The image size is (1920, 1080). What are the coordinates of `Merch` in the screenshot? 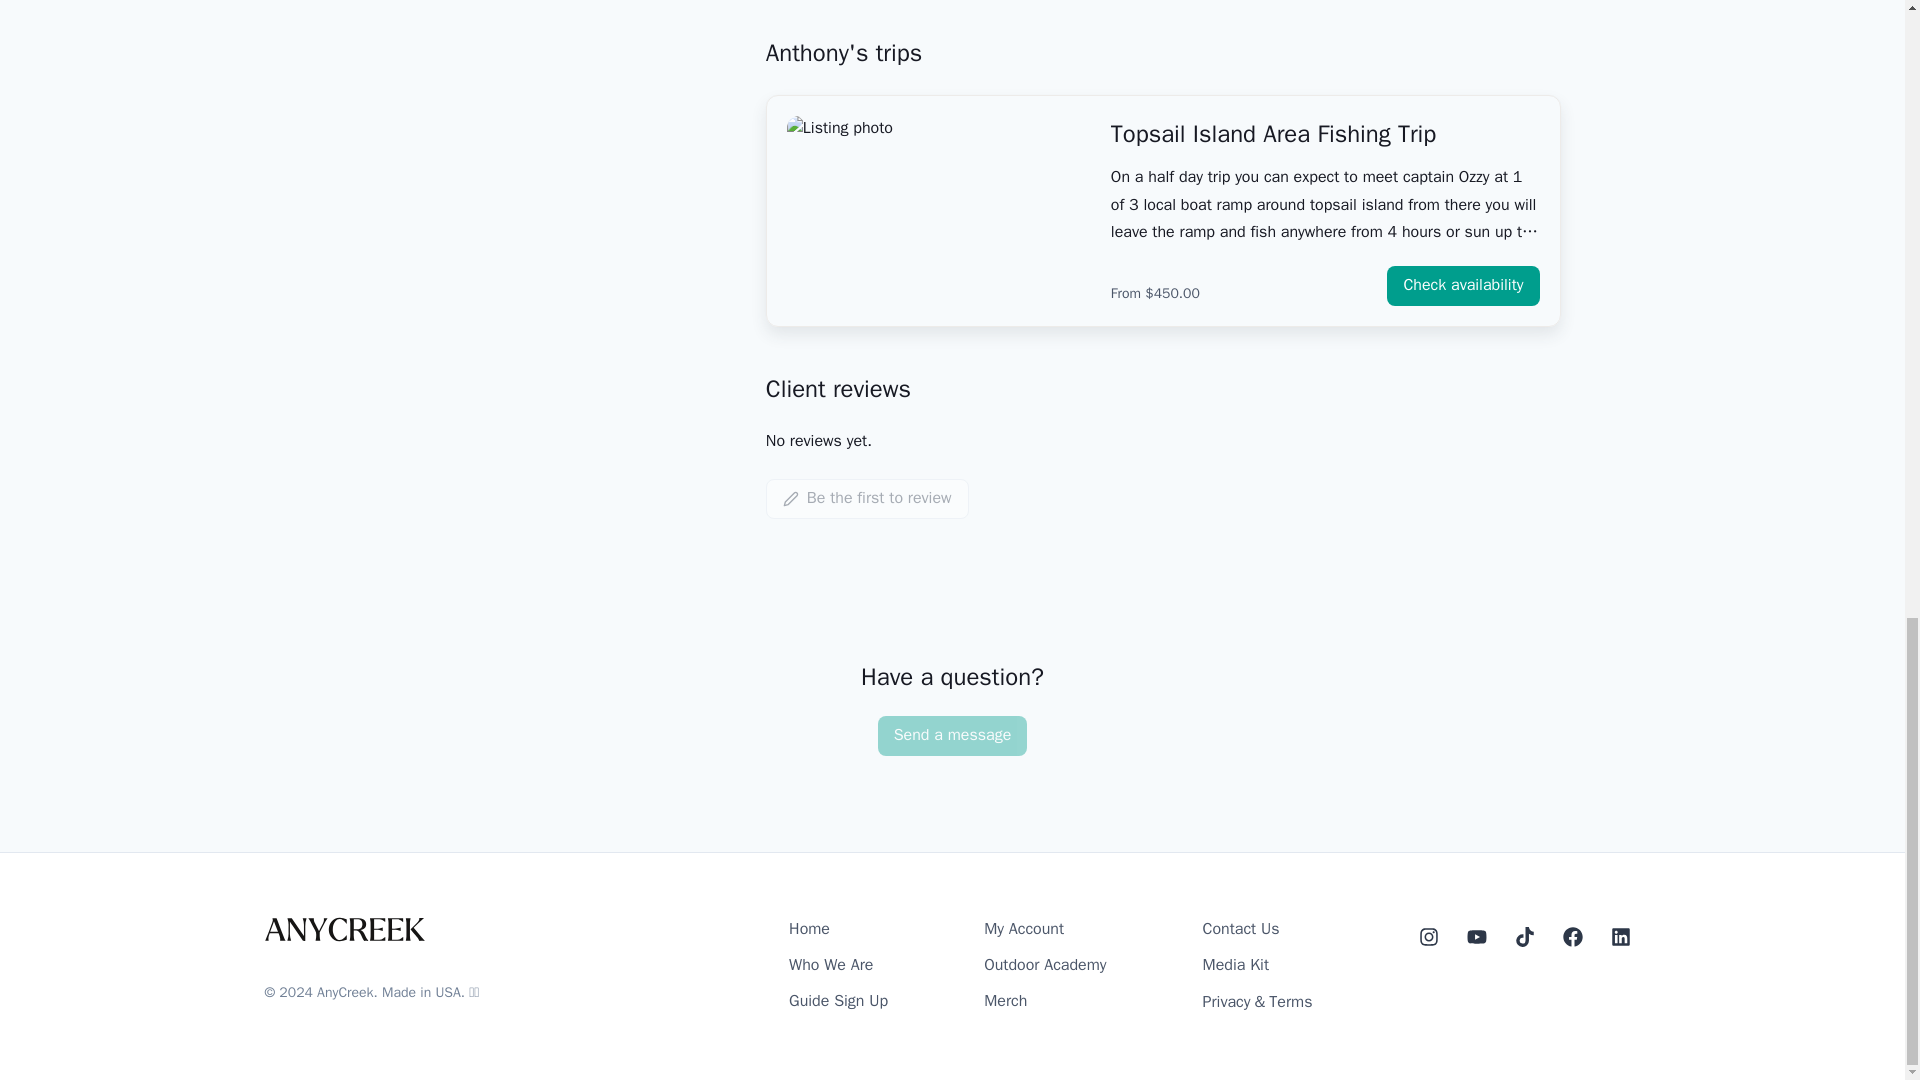 It's located at (1005, 1001).